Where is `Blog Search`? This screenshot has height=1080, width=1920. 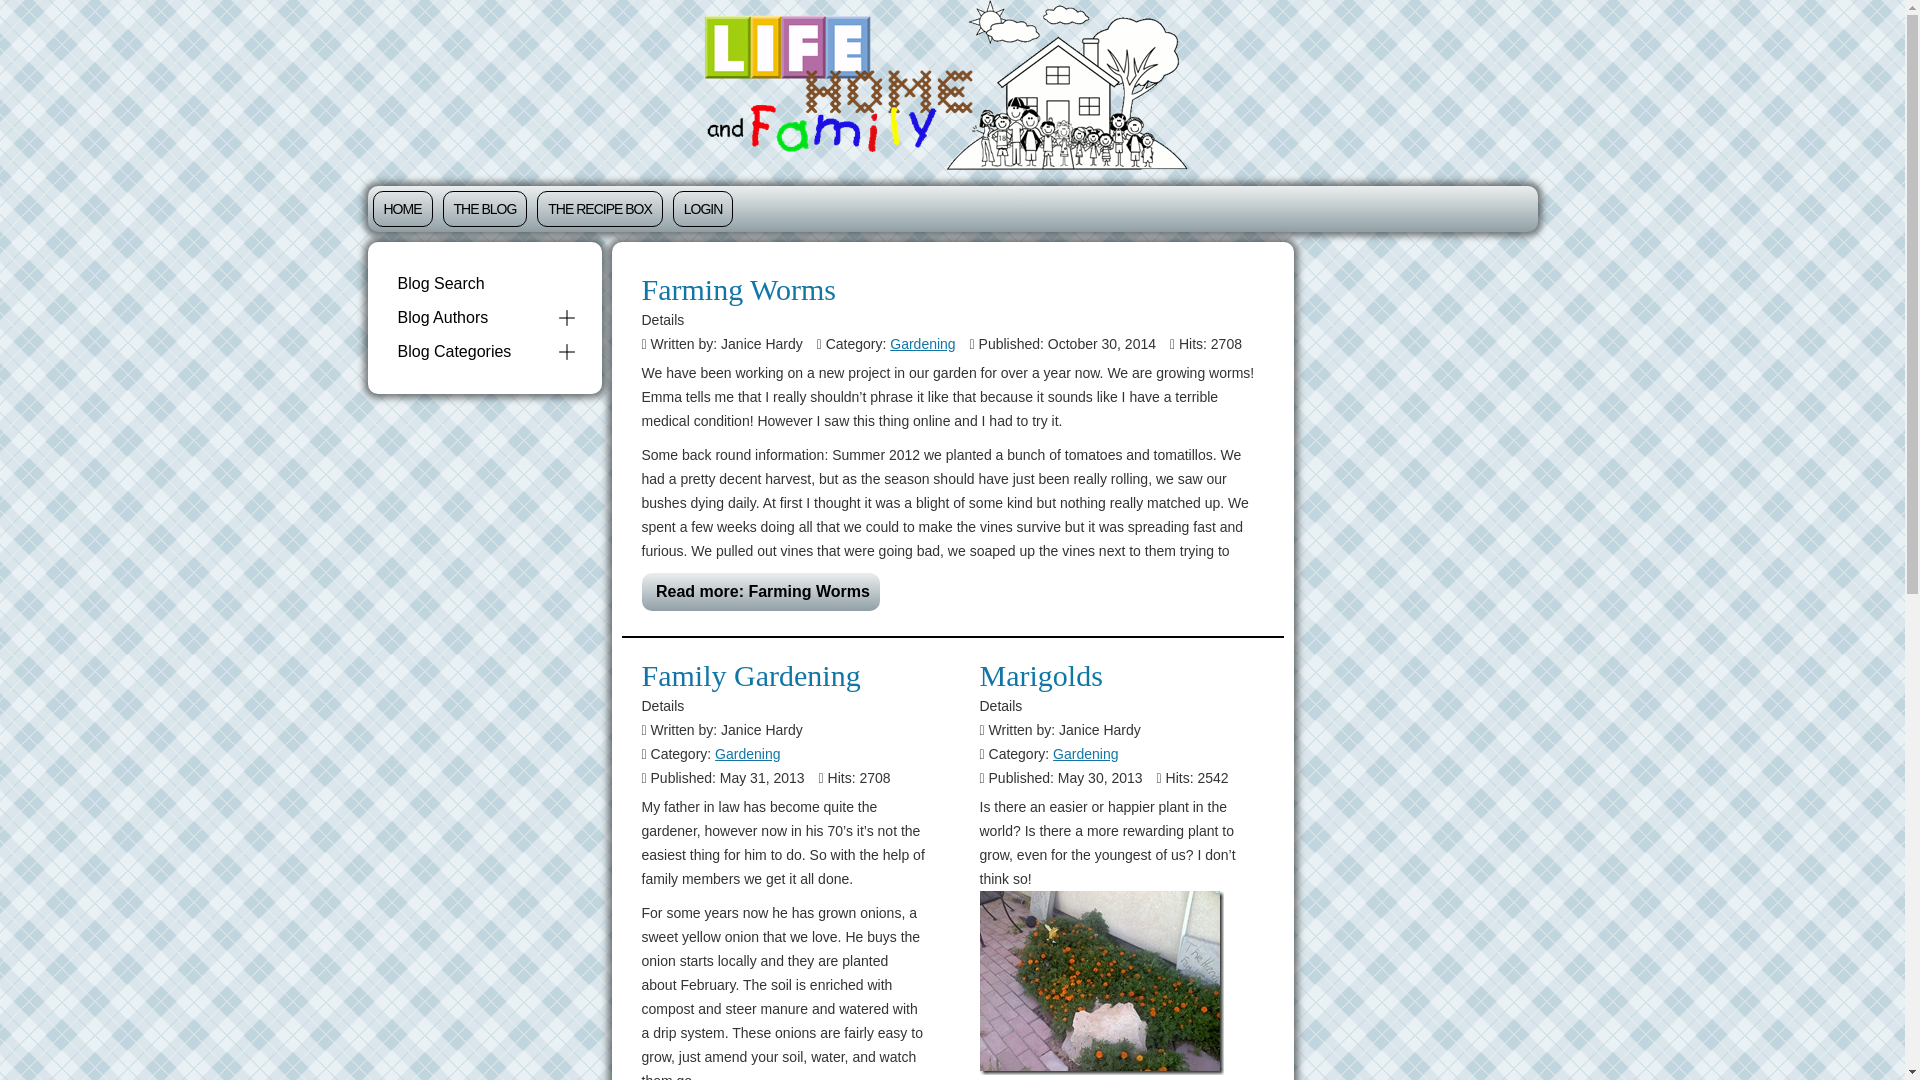
Blog Search is located at coordinates (484, 284).